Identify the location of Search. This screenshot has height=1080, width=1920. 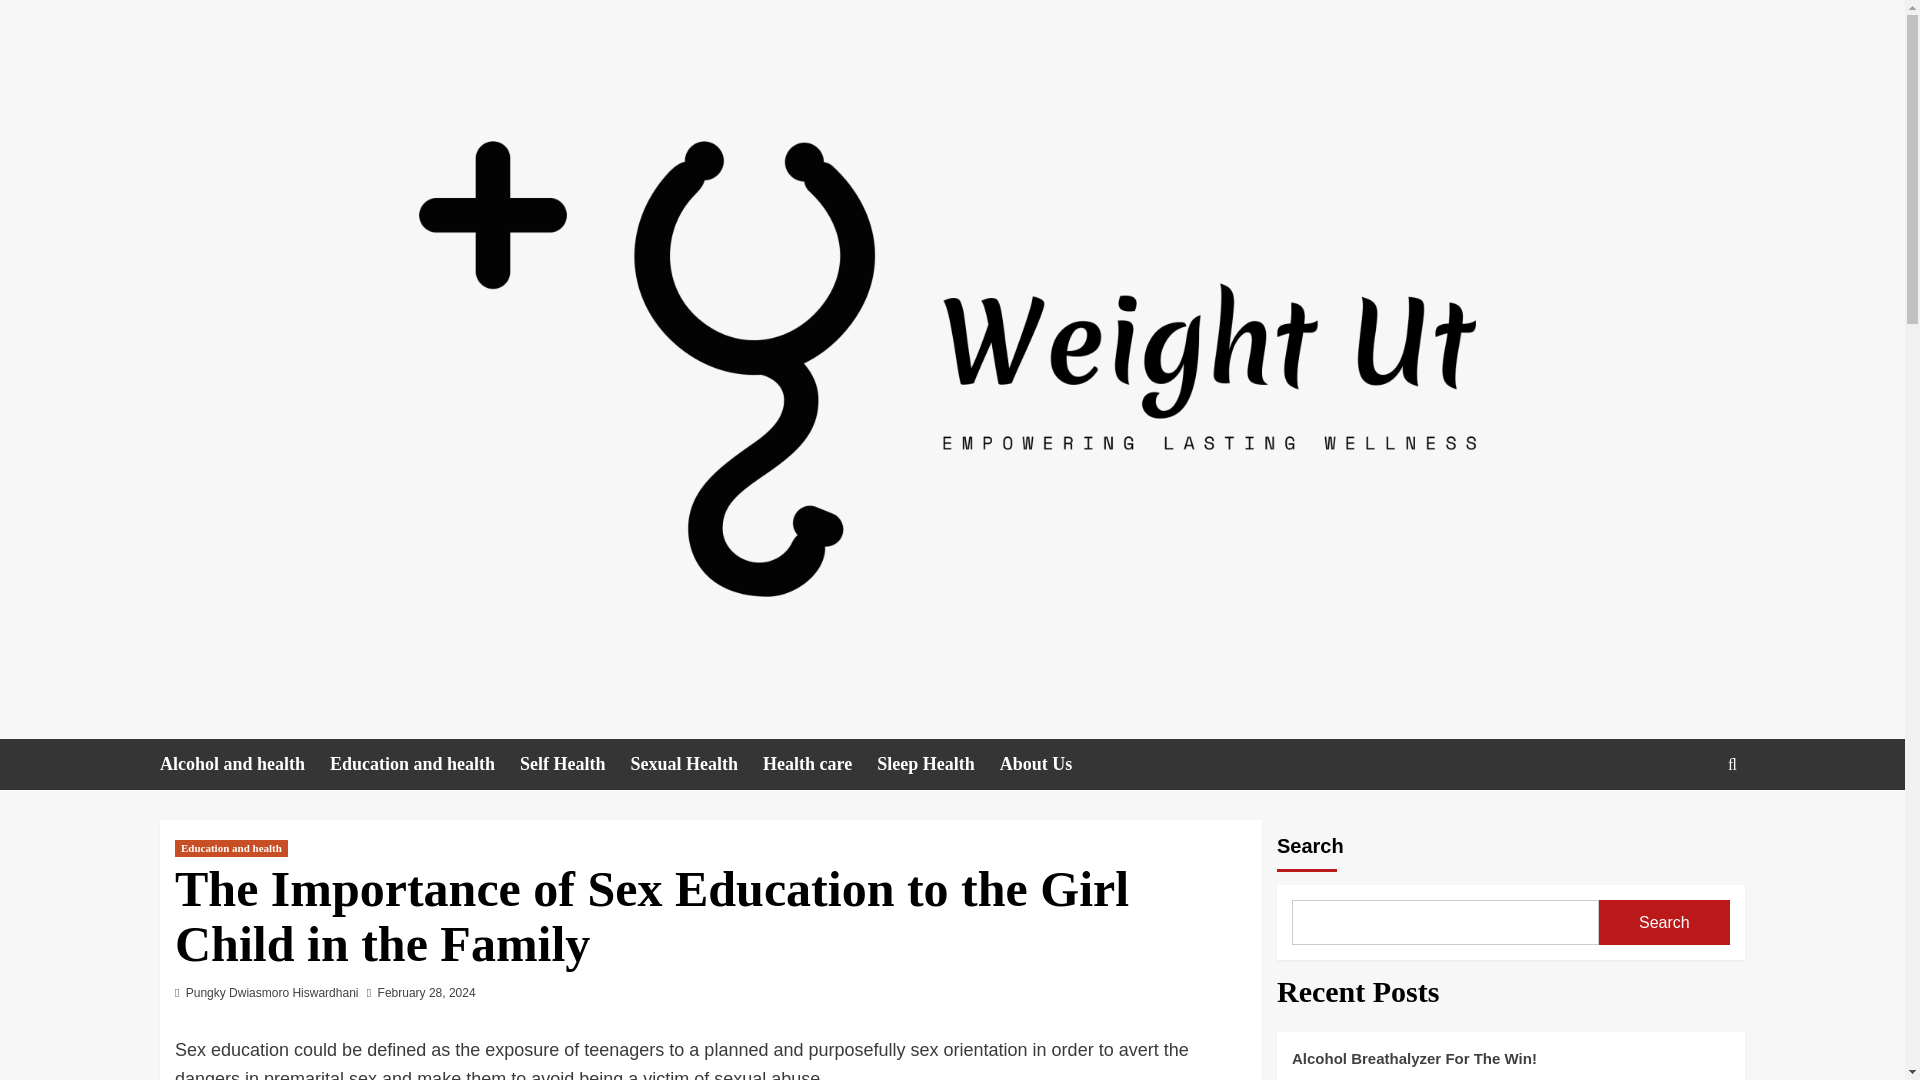
(1664, 922).